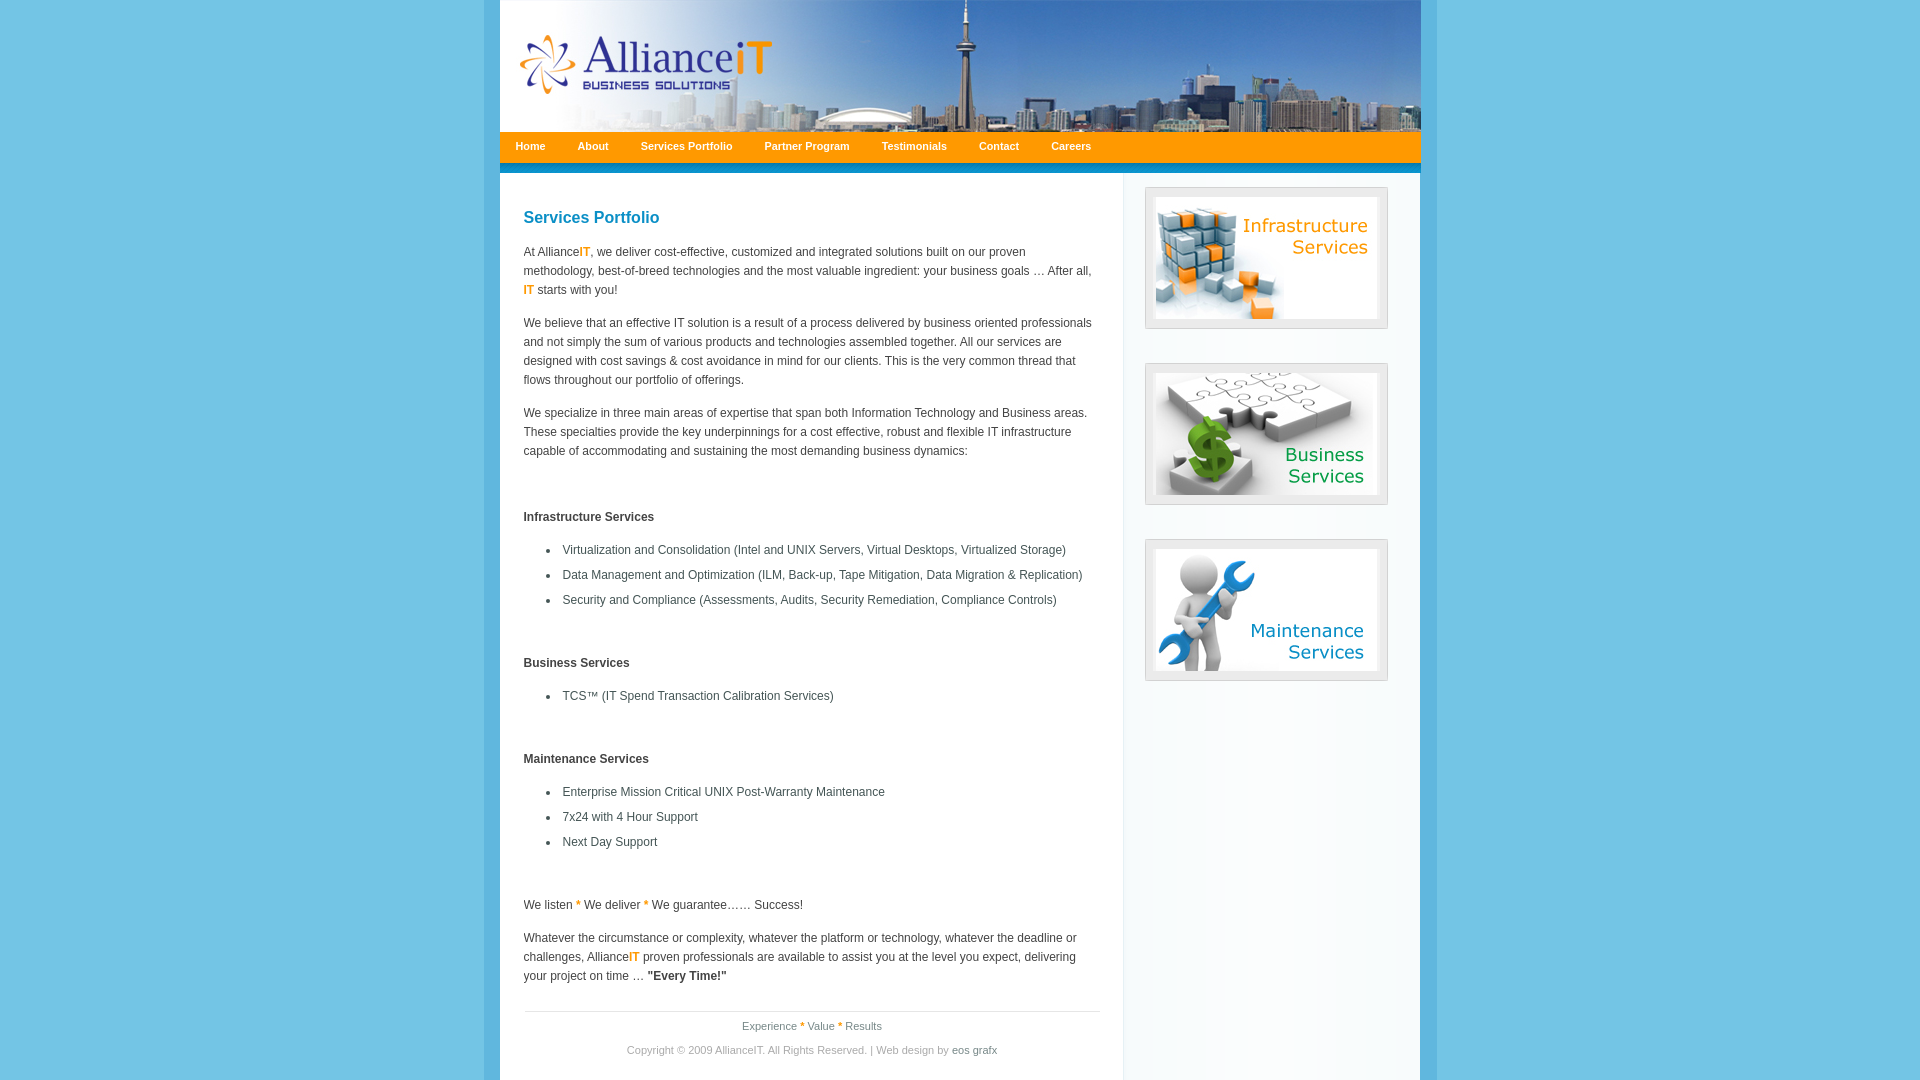 This screenshot has width=1920, height=1080. What do you see at coordinates (864, 1026) in the screenshot?
I see `Results` at bounding box center [864, 1026].